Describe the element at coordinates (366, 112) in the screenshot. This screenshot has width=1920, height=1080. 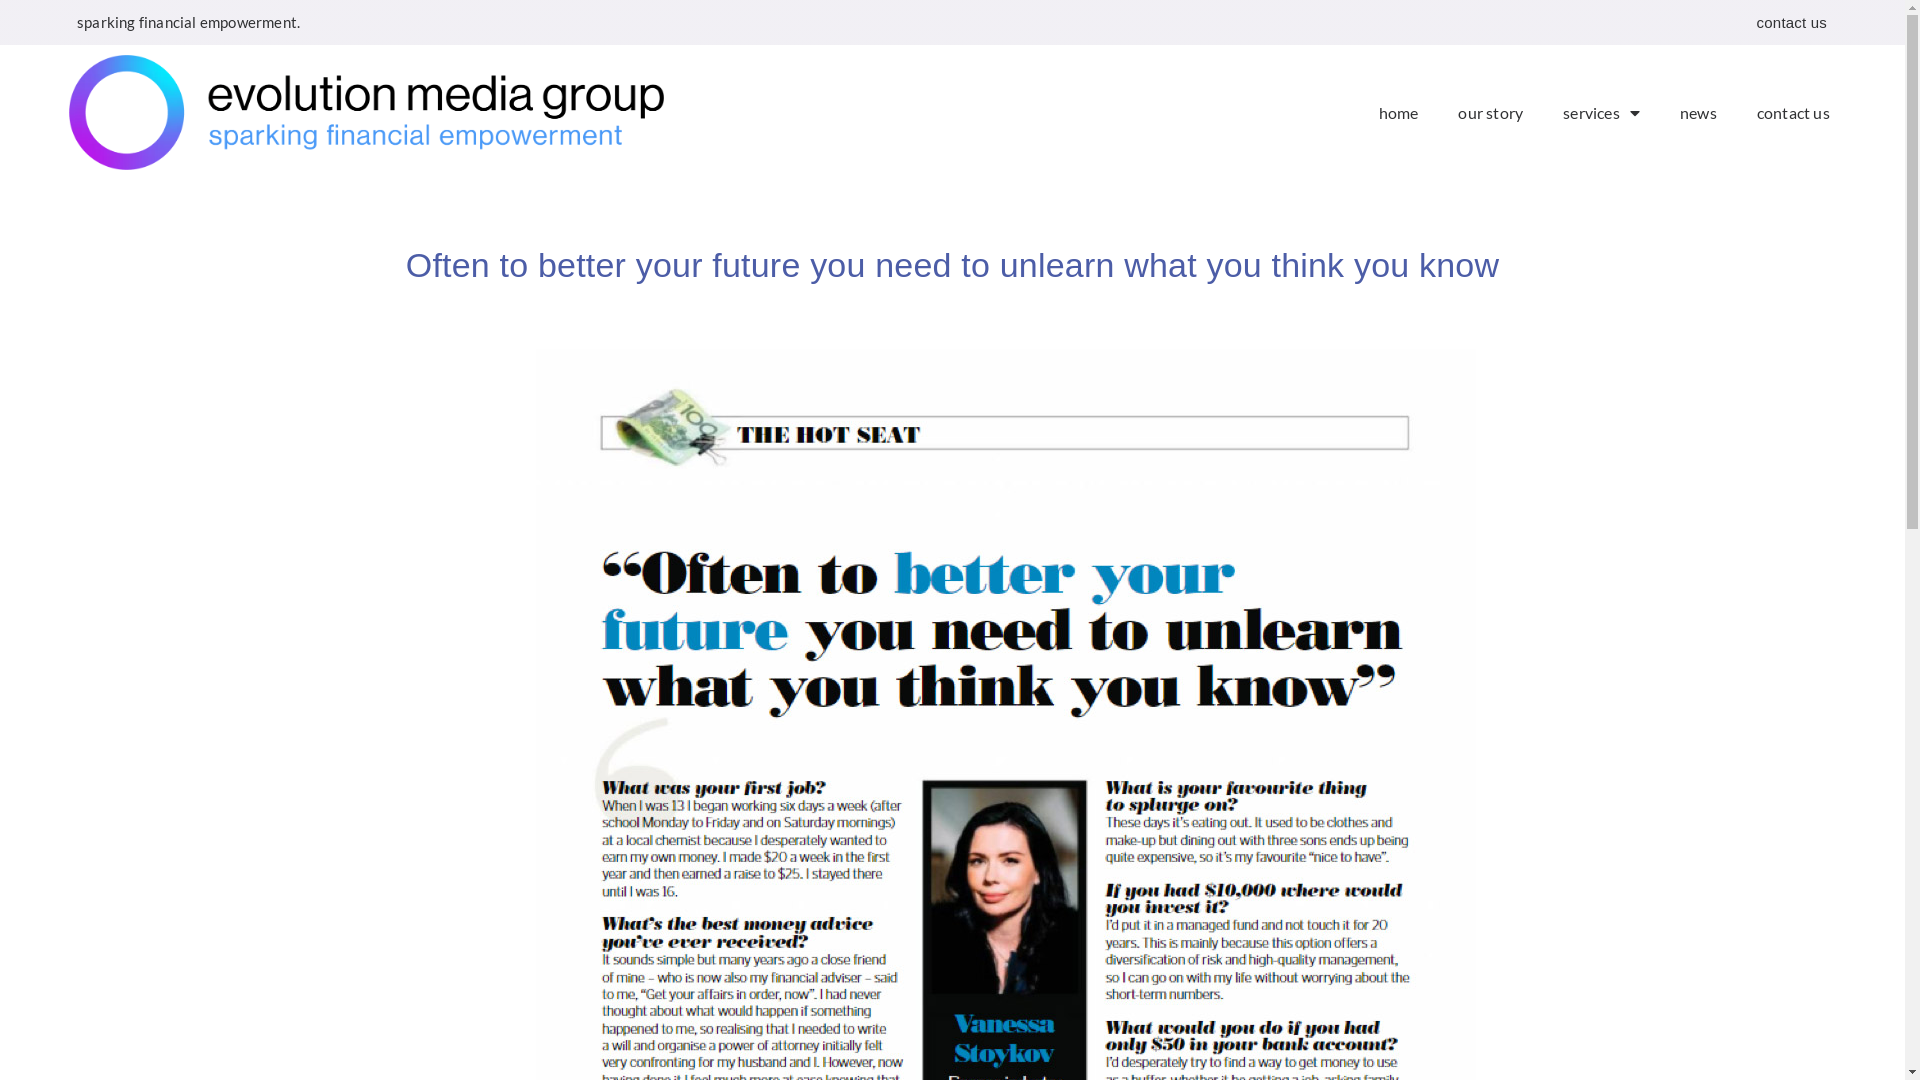
I see `FA_LOGO_EMG_TAGLINE_RGB` at that location.